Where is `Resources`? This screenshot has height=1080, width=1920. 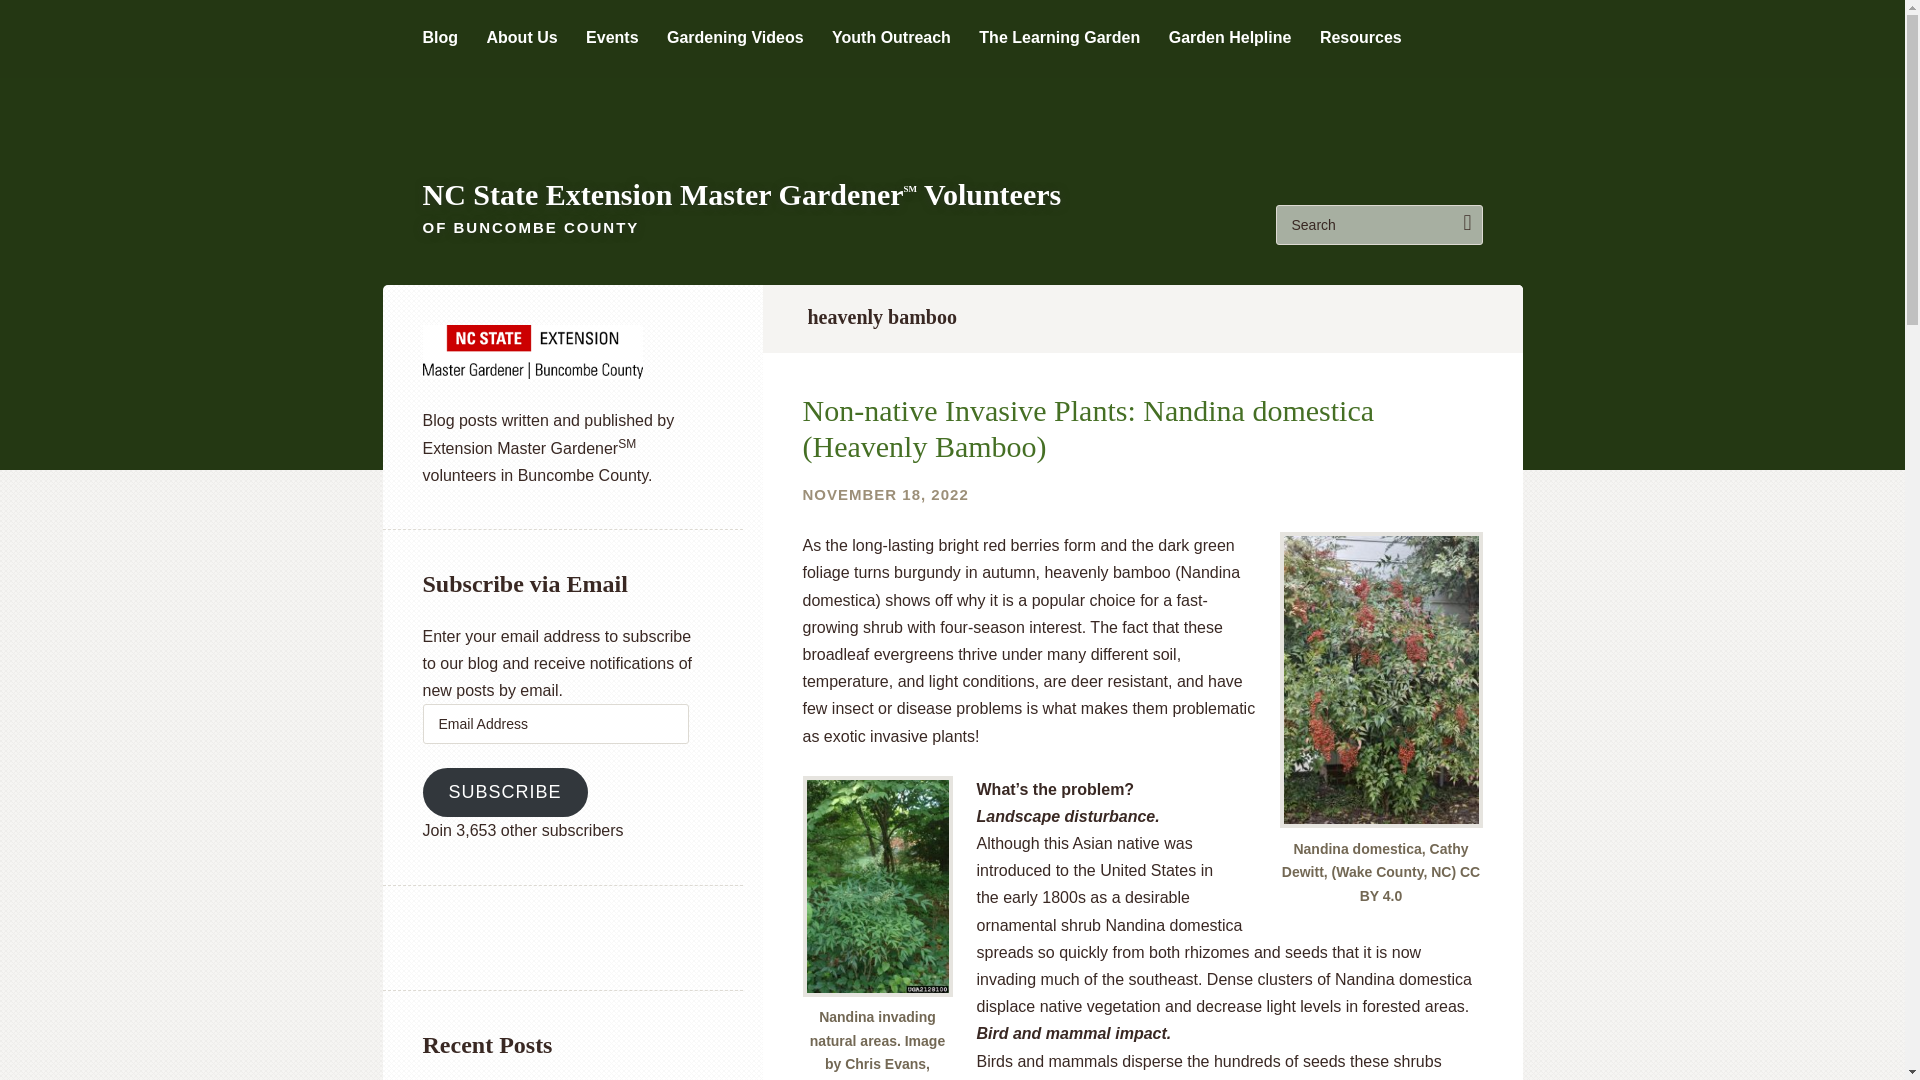 Resources is located at coordinates (1360, 38).